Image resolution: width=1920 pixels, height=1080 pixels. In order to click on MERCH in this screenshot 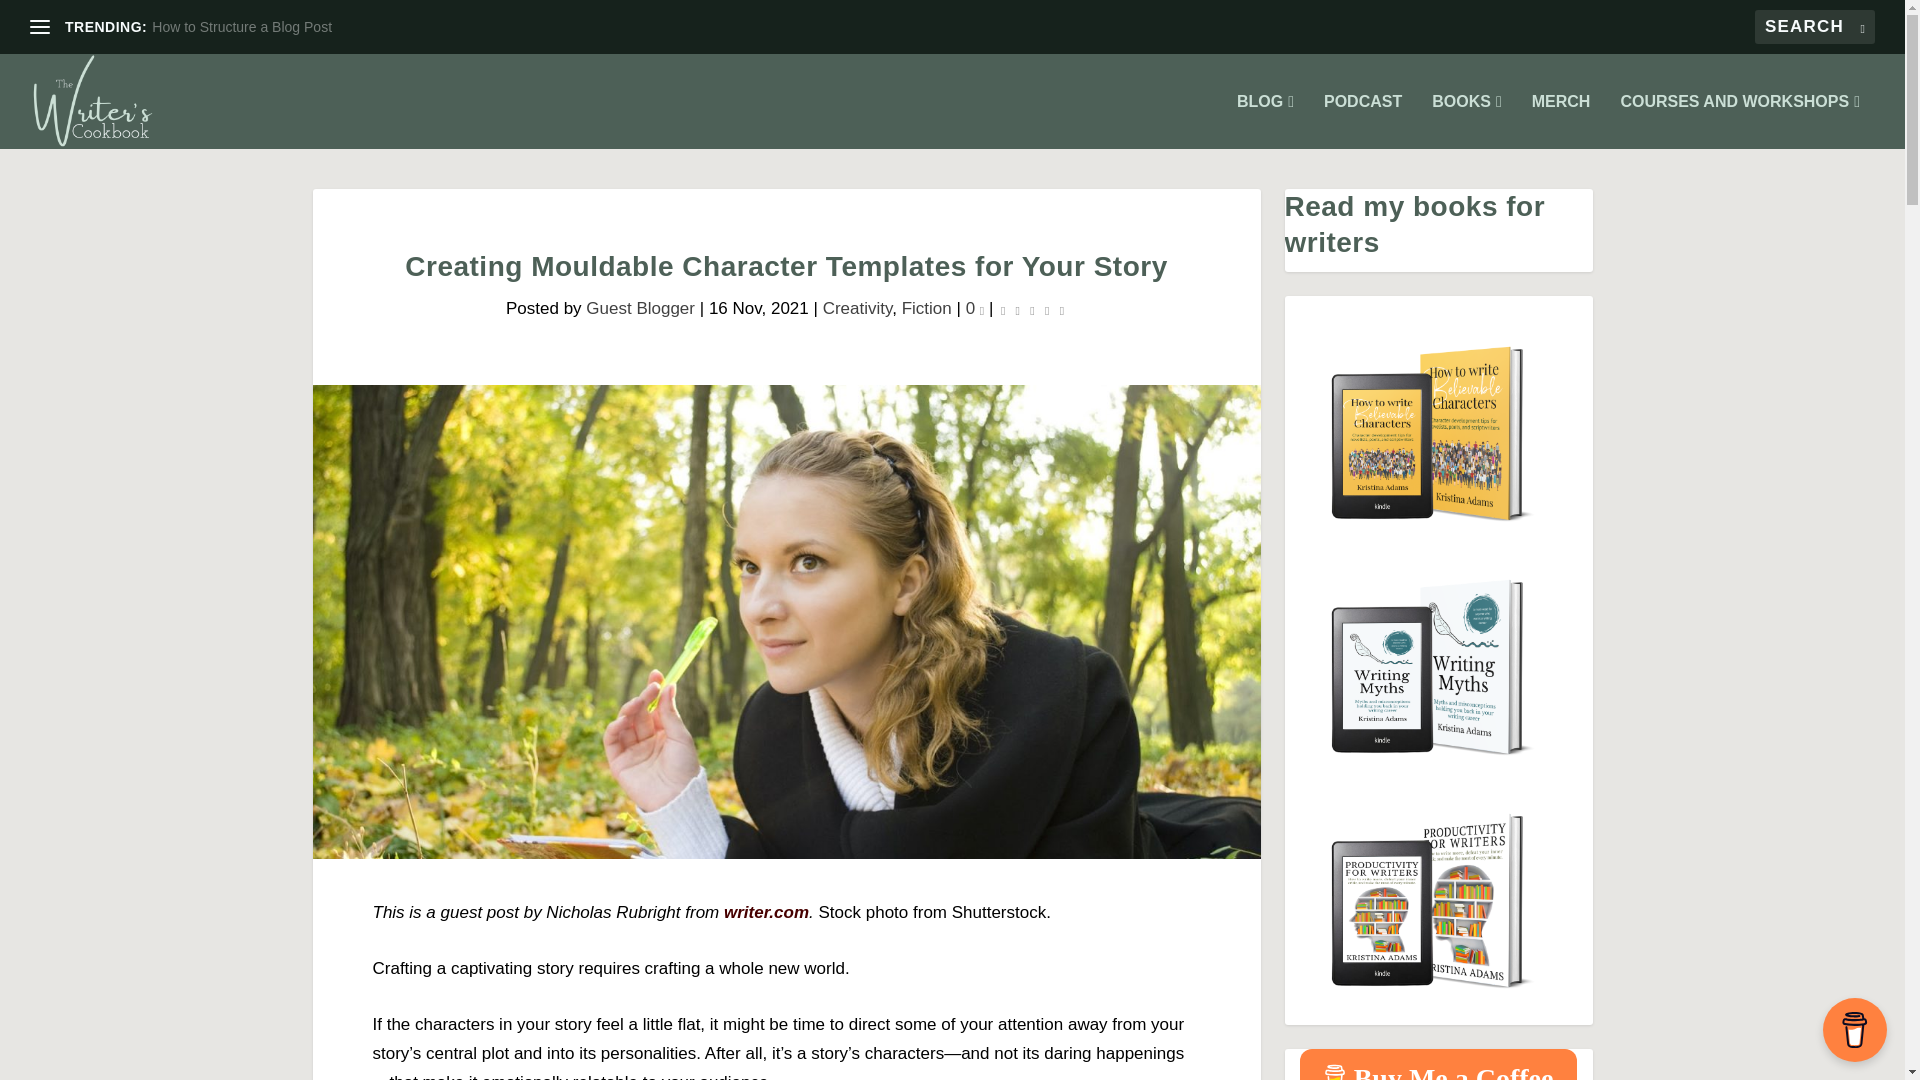, I will do `click(1562, 122)`.